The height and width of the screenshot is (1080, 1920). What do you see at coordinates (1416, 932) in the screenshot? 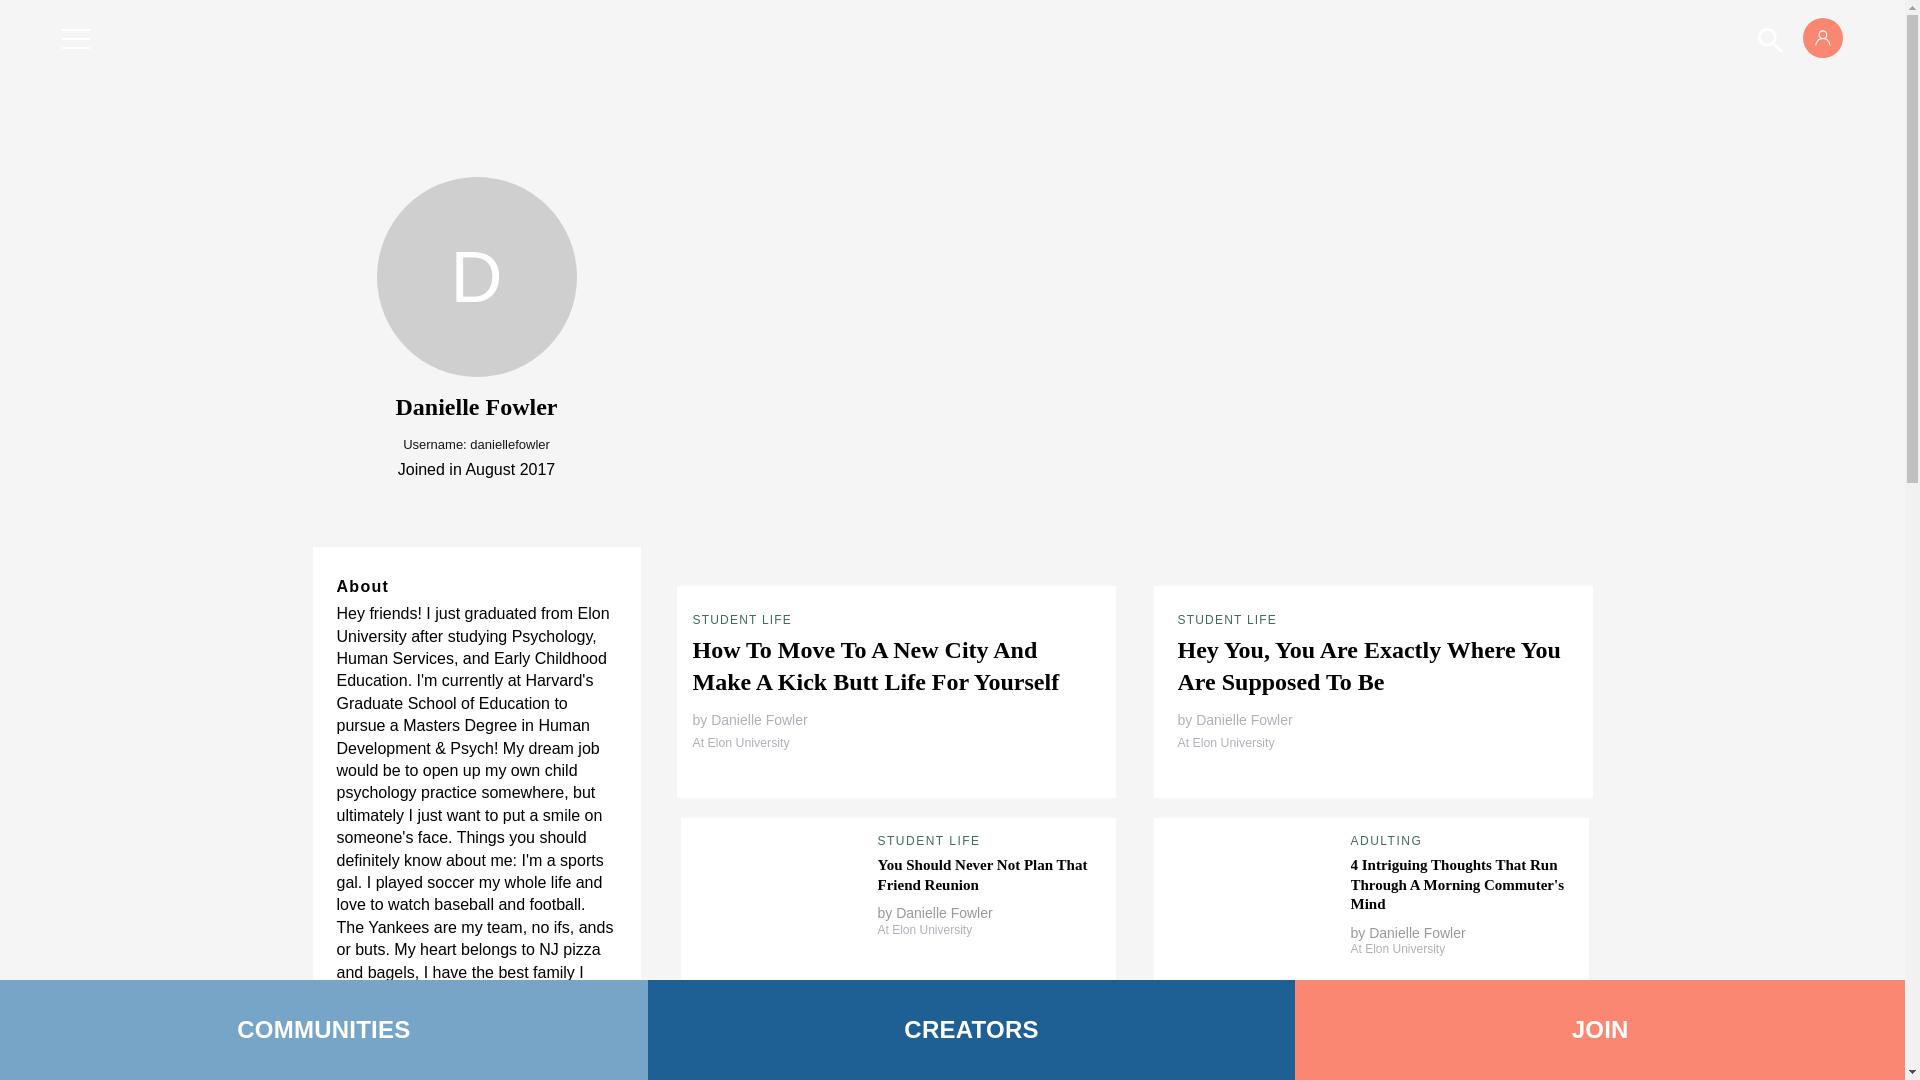
I see `Danielle Fowler` at bounding box center [1416, 932].